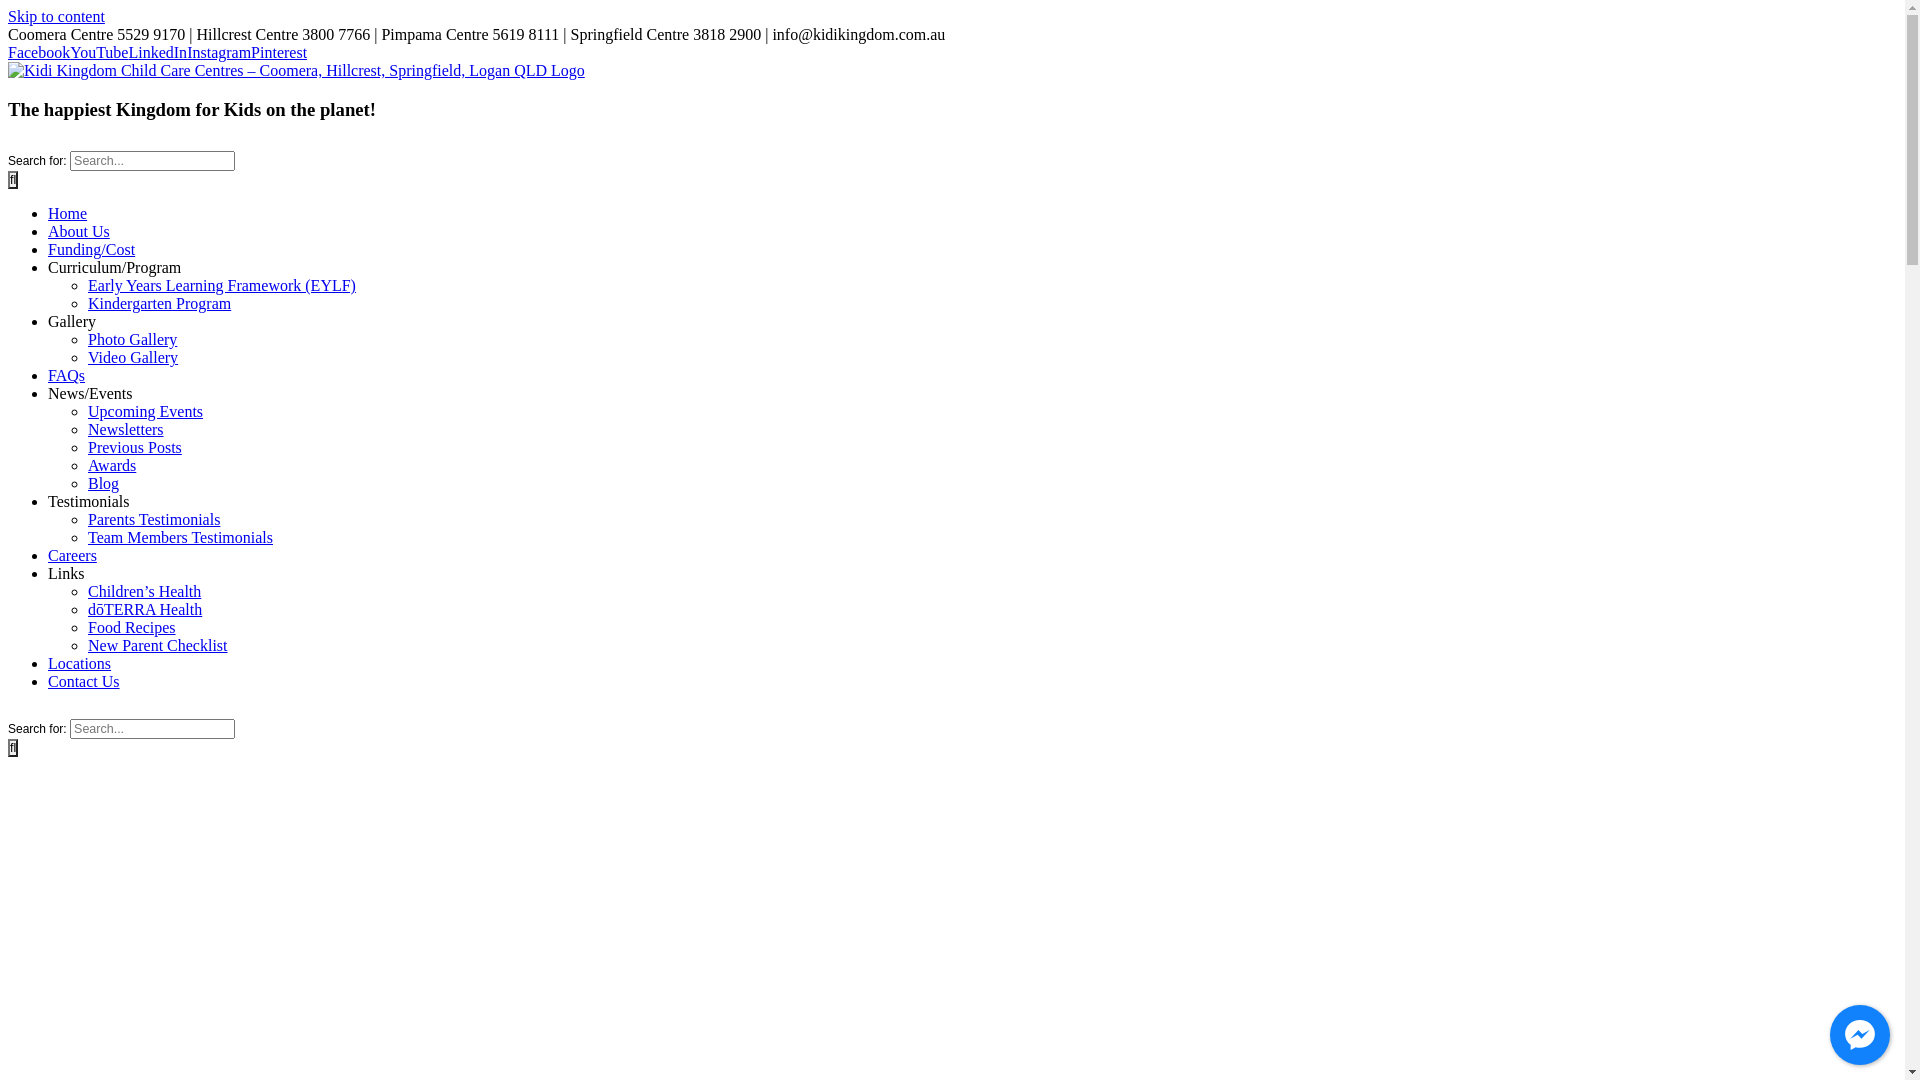  I want to click on Team Members Testimonials, so click(180, 538).